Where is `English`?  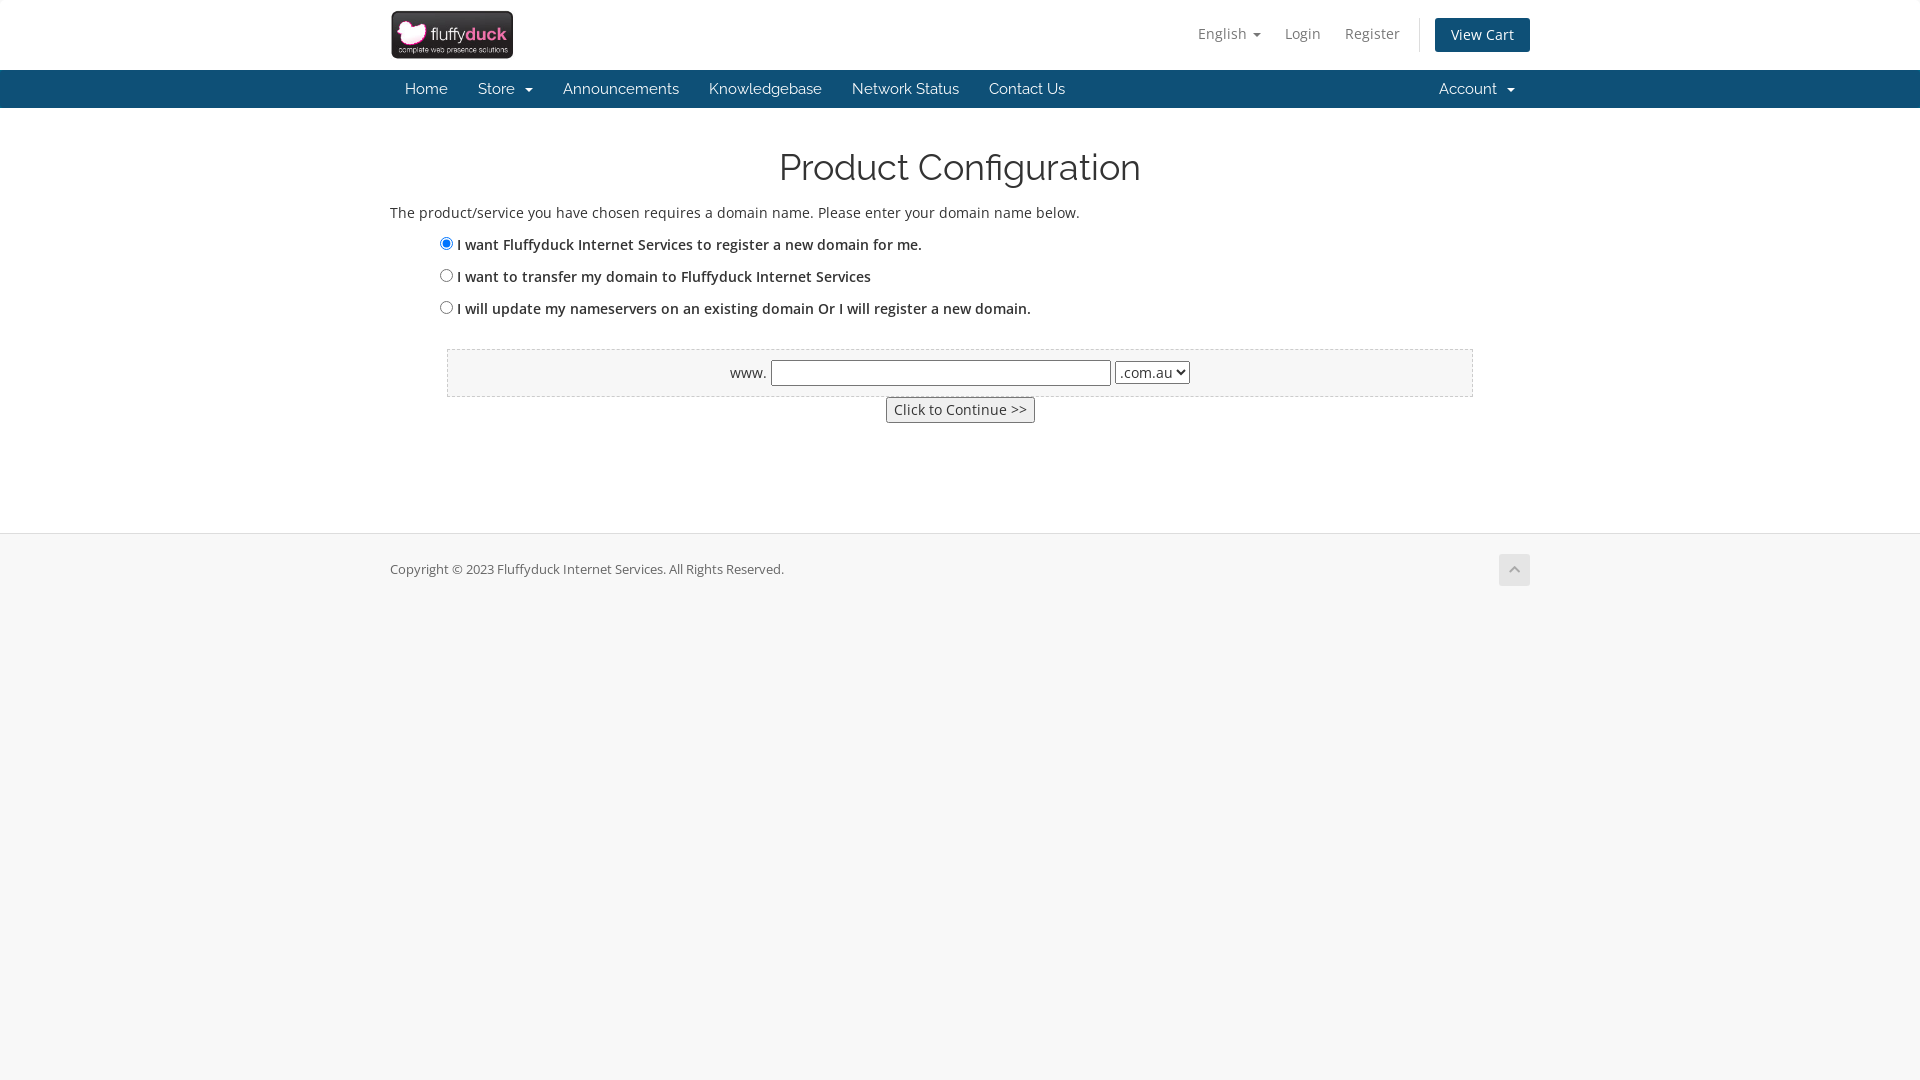 English is located at coordinates (1230, 34).